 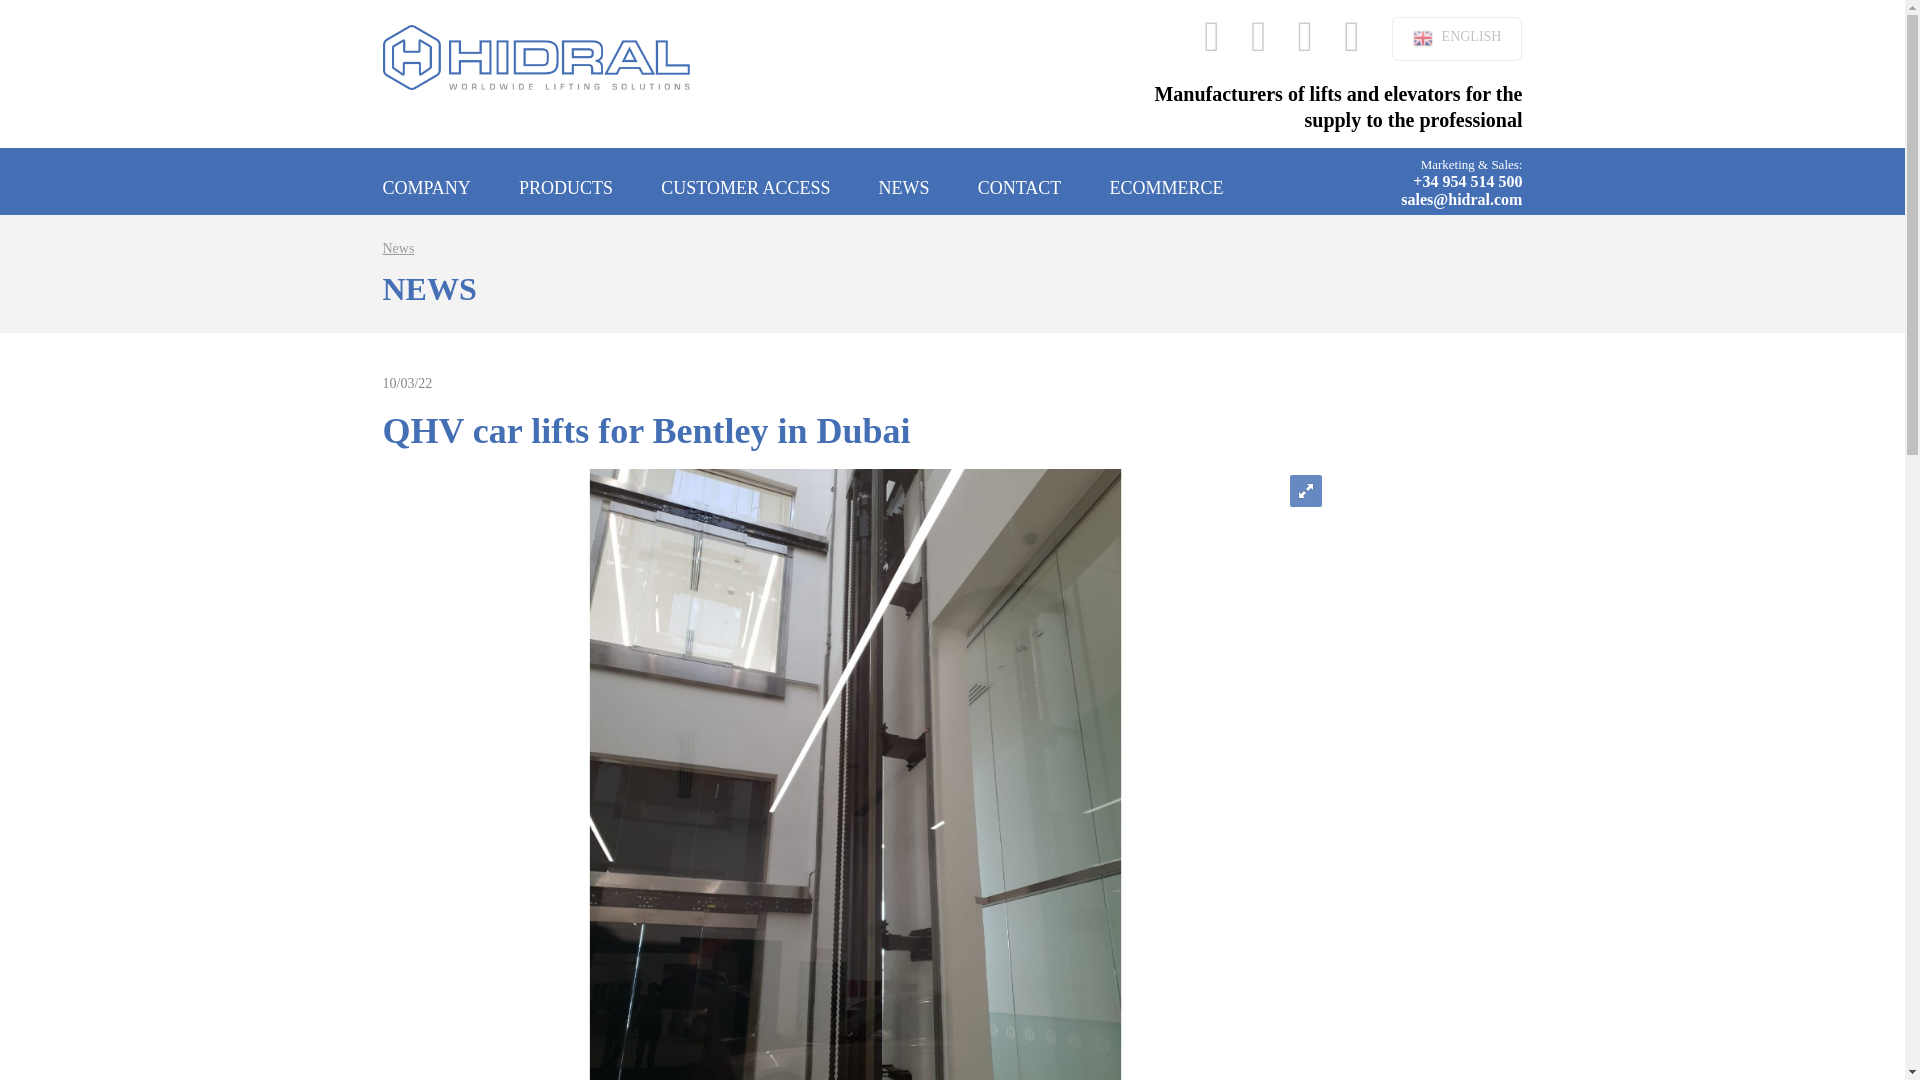 I want to click on ENGLISH, so click(x=1457, y=38).